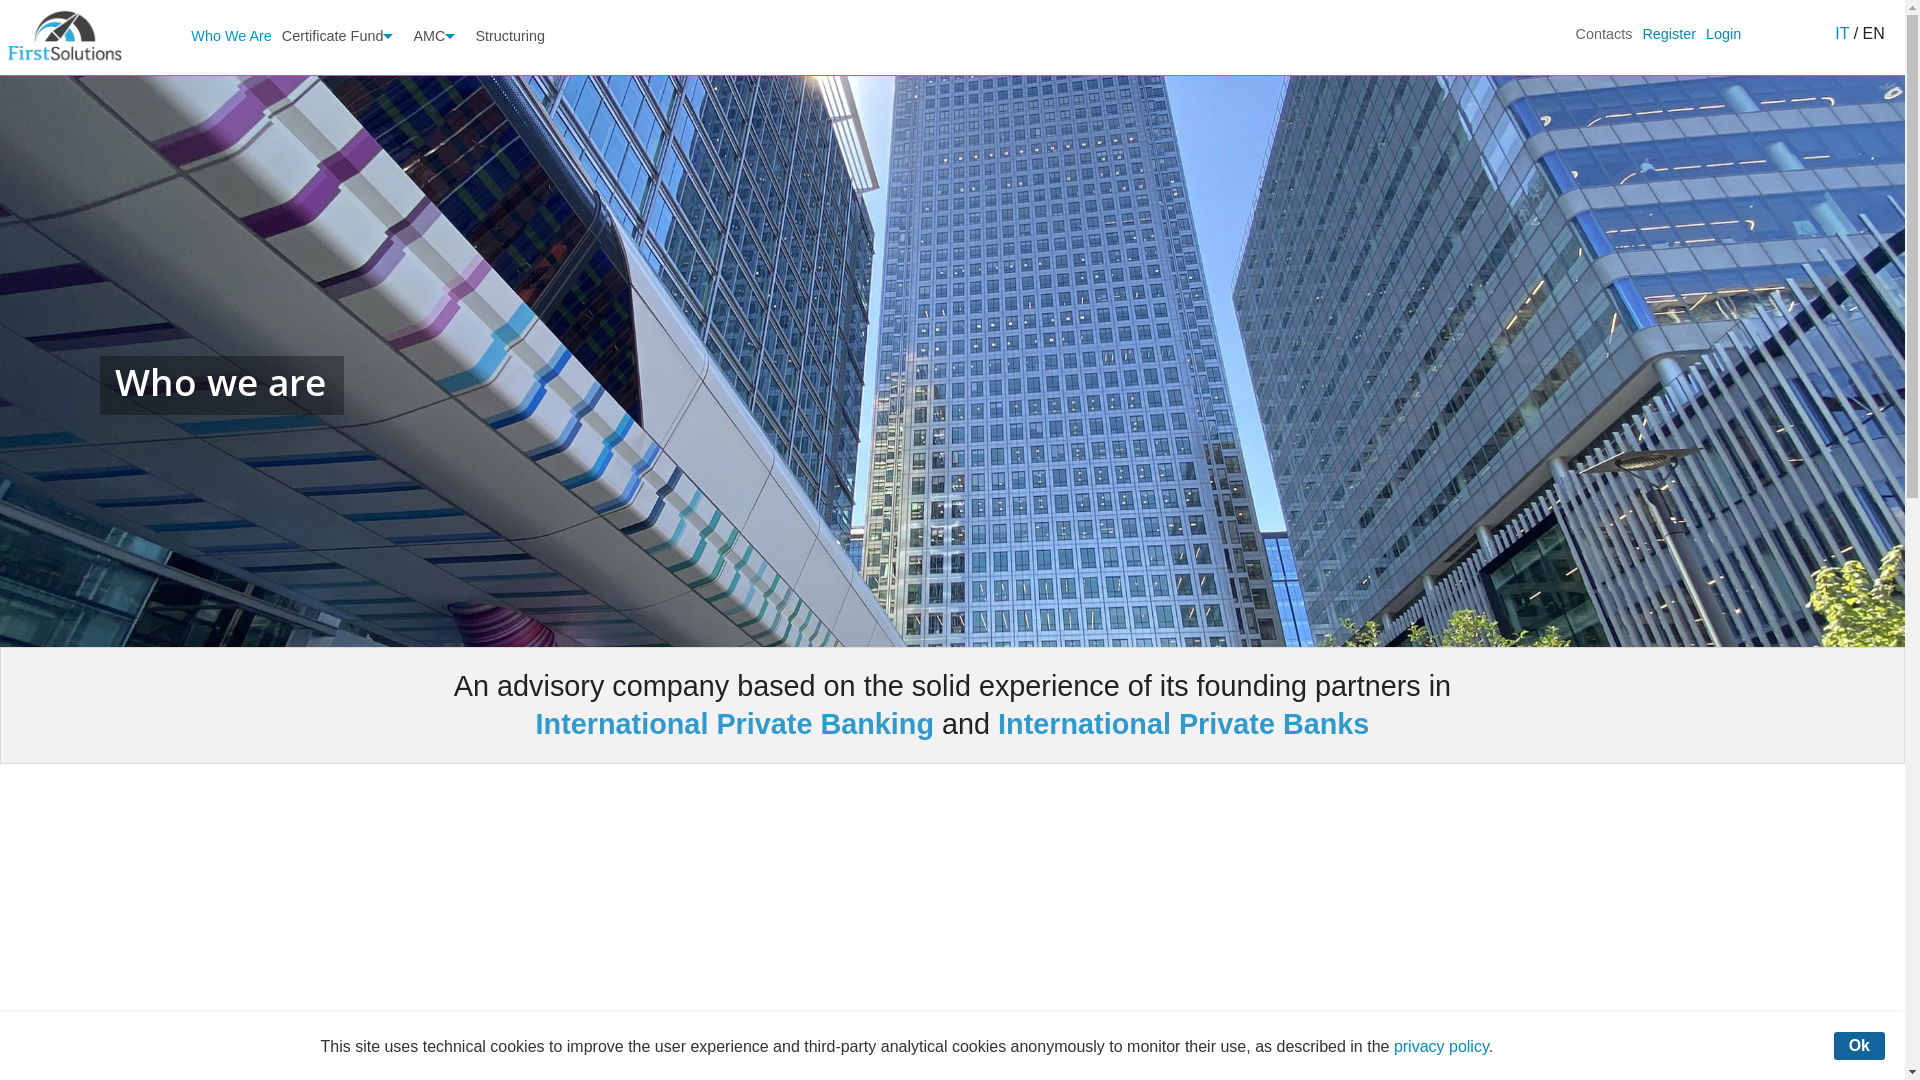 The height and width of the screenshot is (1080, 1920). What do you see at coordinates (439, 146) in the screenshot?
I see `FS 4Invest Alpha Liquidity` at bounding box center [439, 146].